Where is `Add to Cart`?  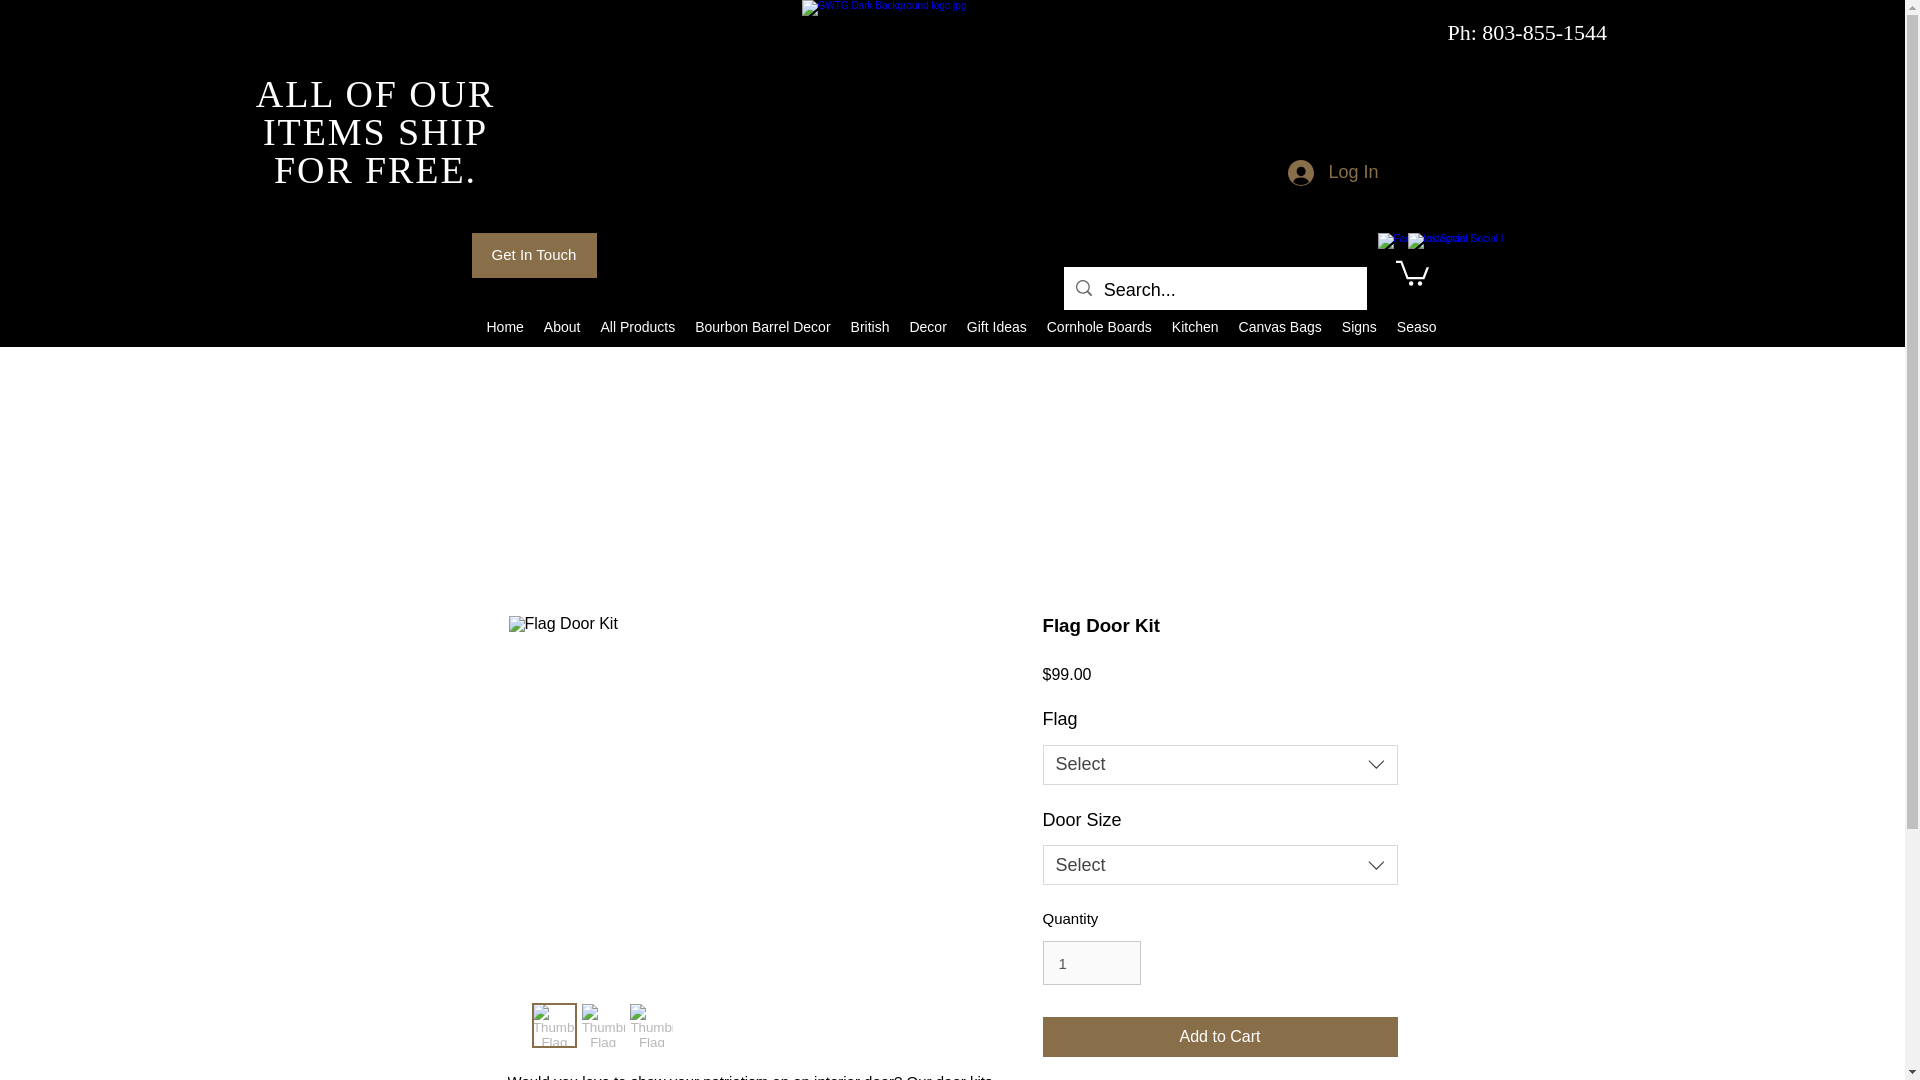 Add to Cart is located at coordinates (1220, 1037).